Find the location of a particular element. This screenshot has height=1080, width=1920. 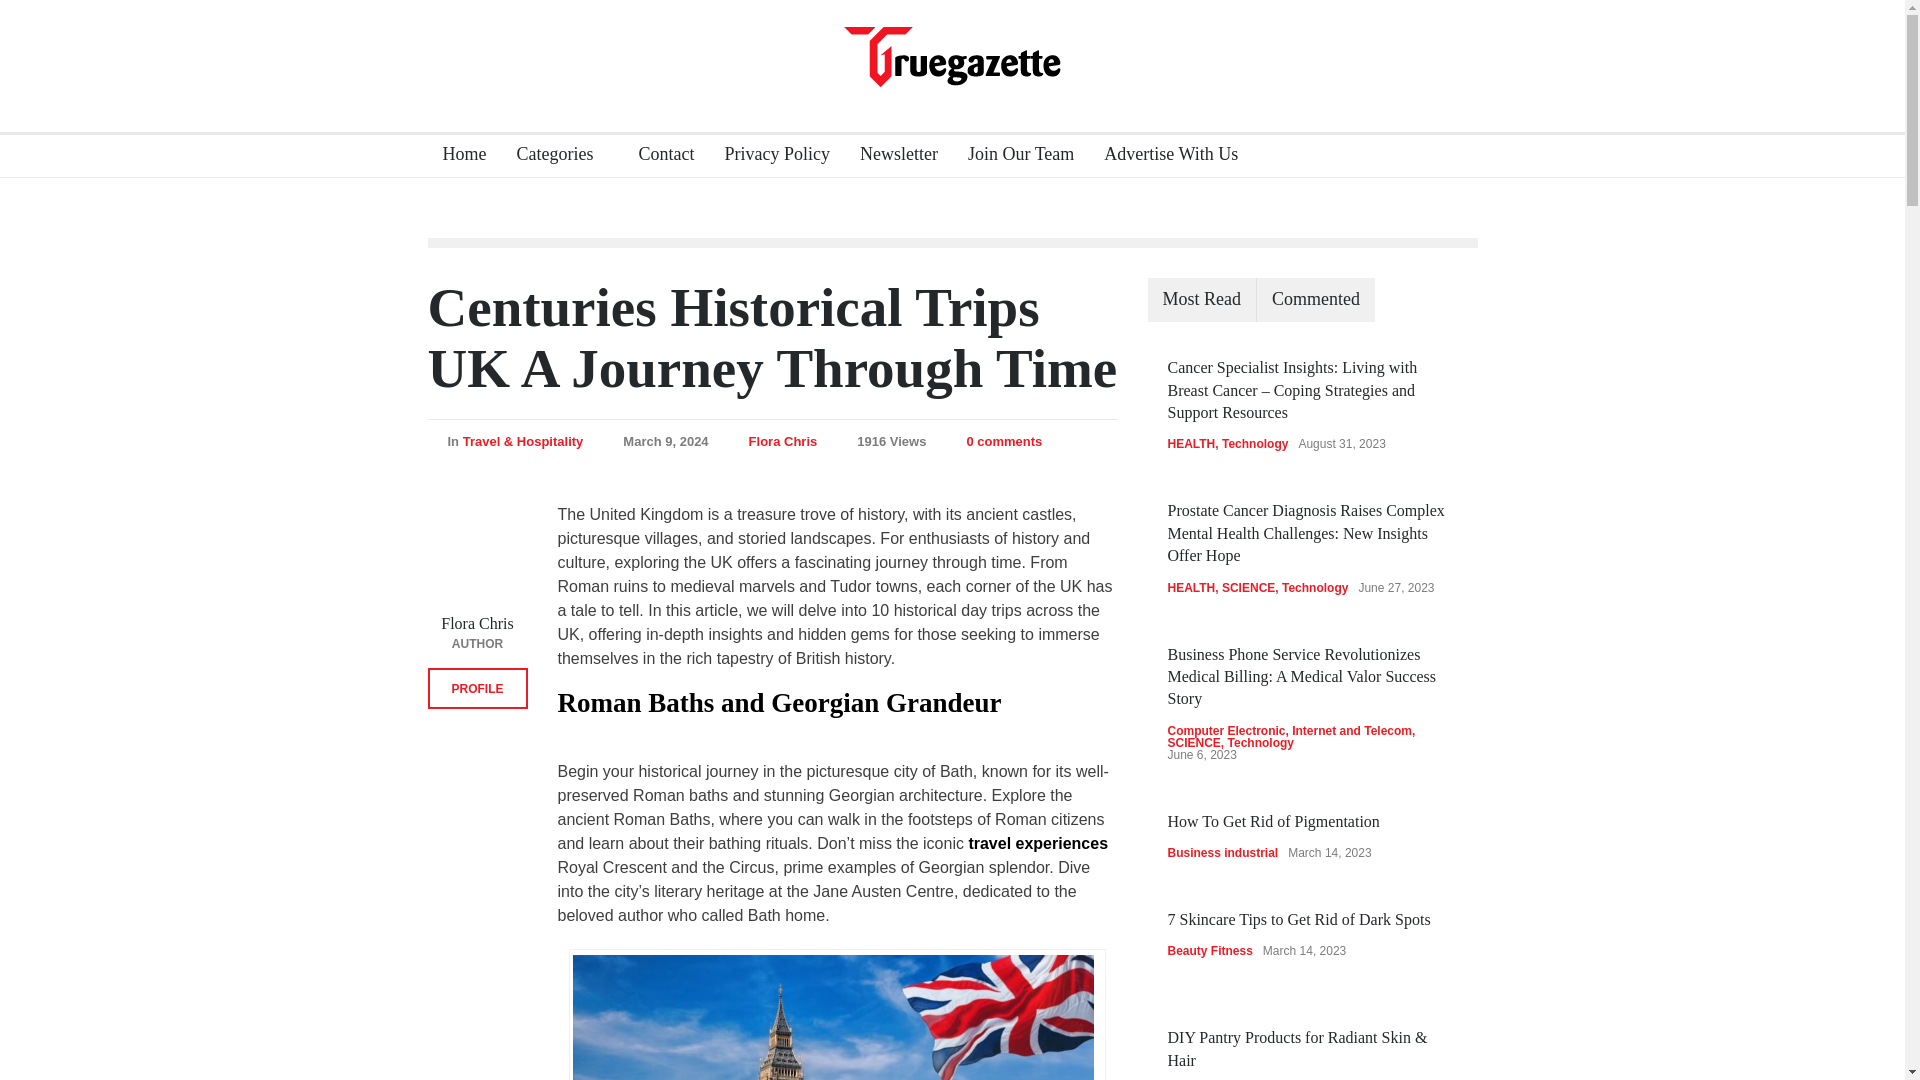

travel experiences is located at coordinates (1035, 843).